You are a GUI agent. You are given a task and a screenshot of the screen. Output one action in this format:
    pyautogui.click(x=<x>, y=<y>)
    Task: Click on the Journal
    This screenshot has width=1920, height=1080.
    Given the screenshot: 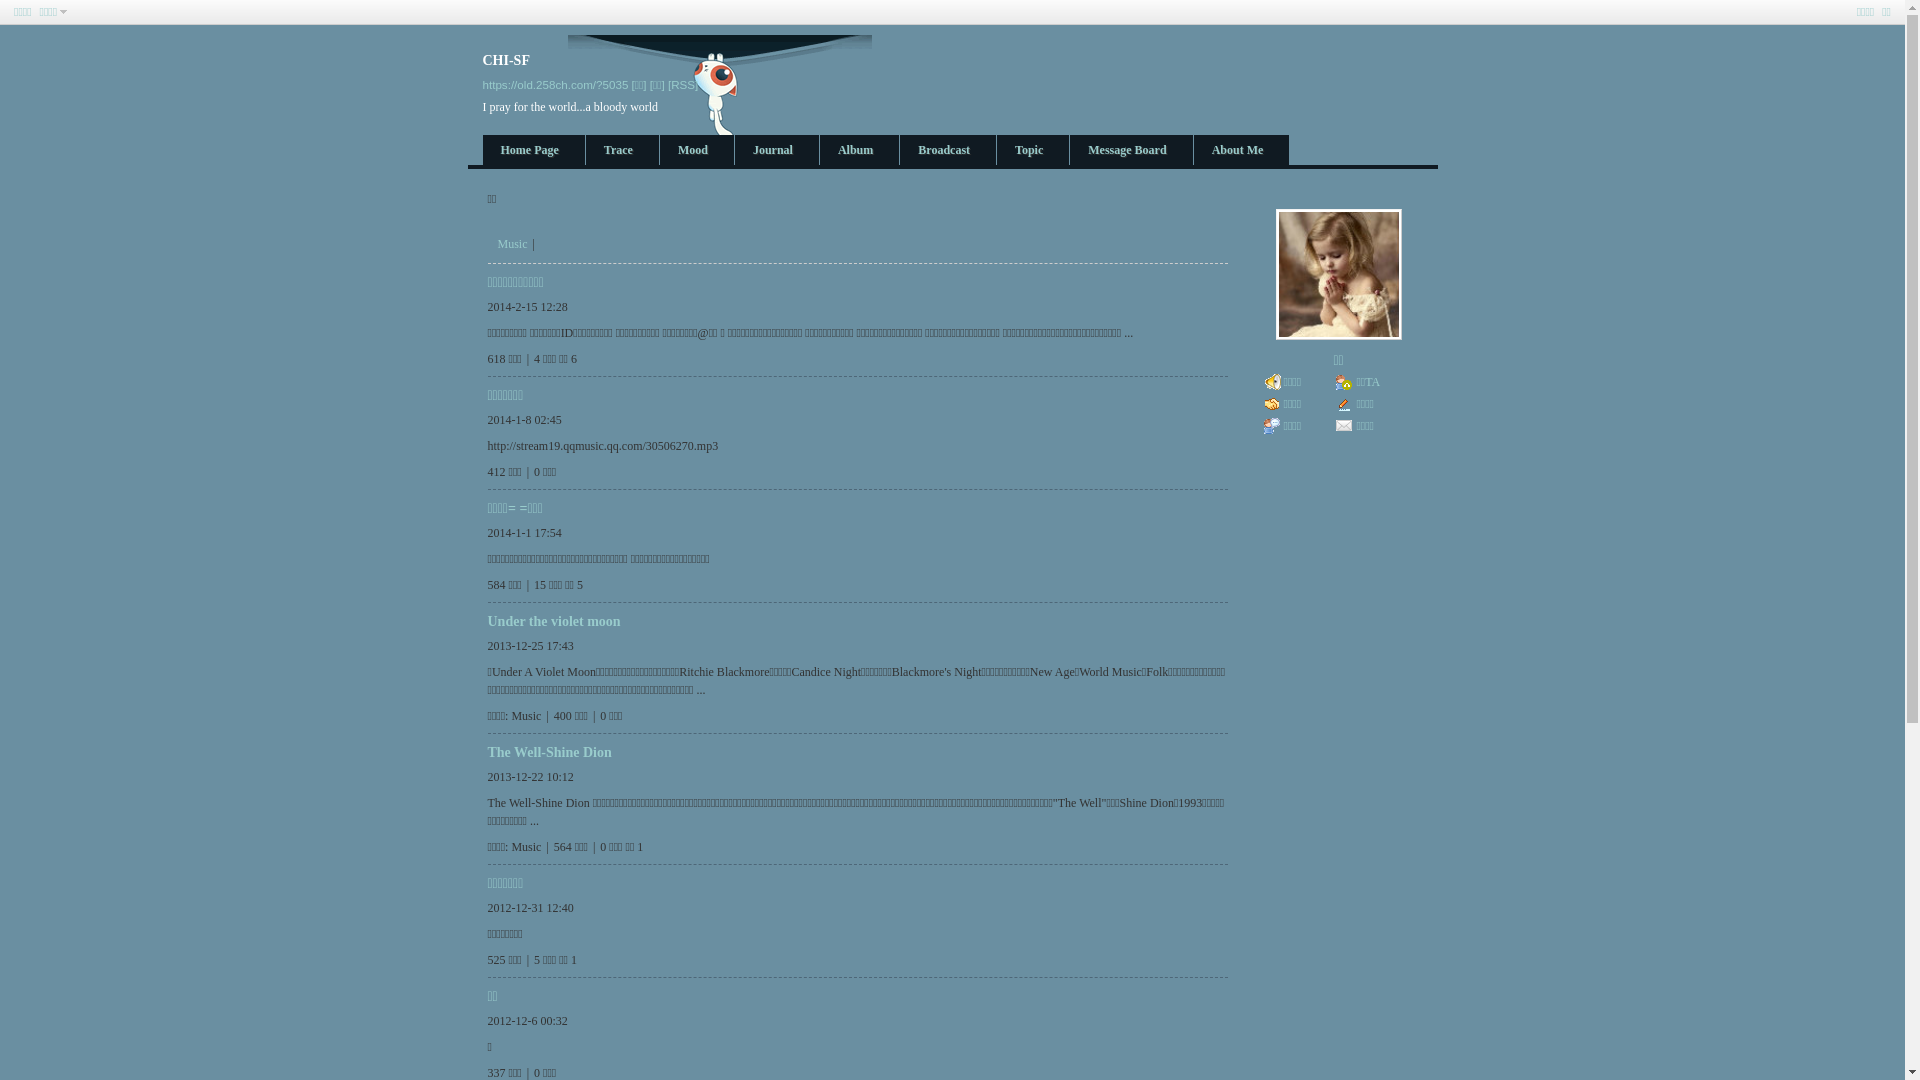 What is the action you would take?
    pyautogui.click(x=777, y=152)
    